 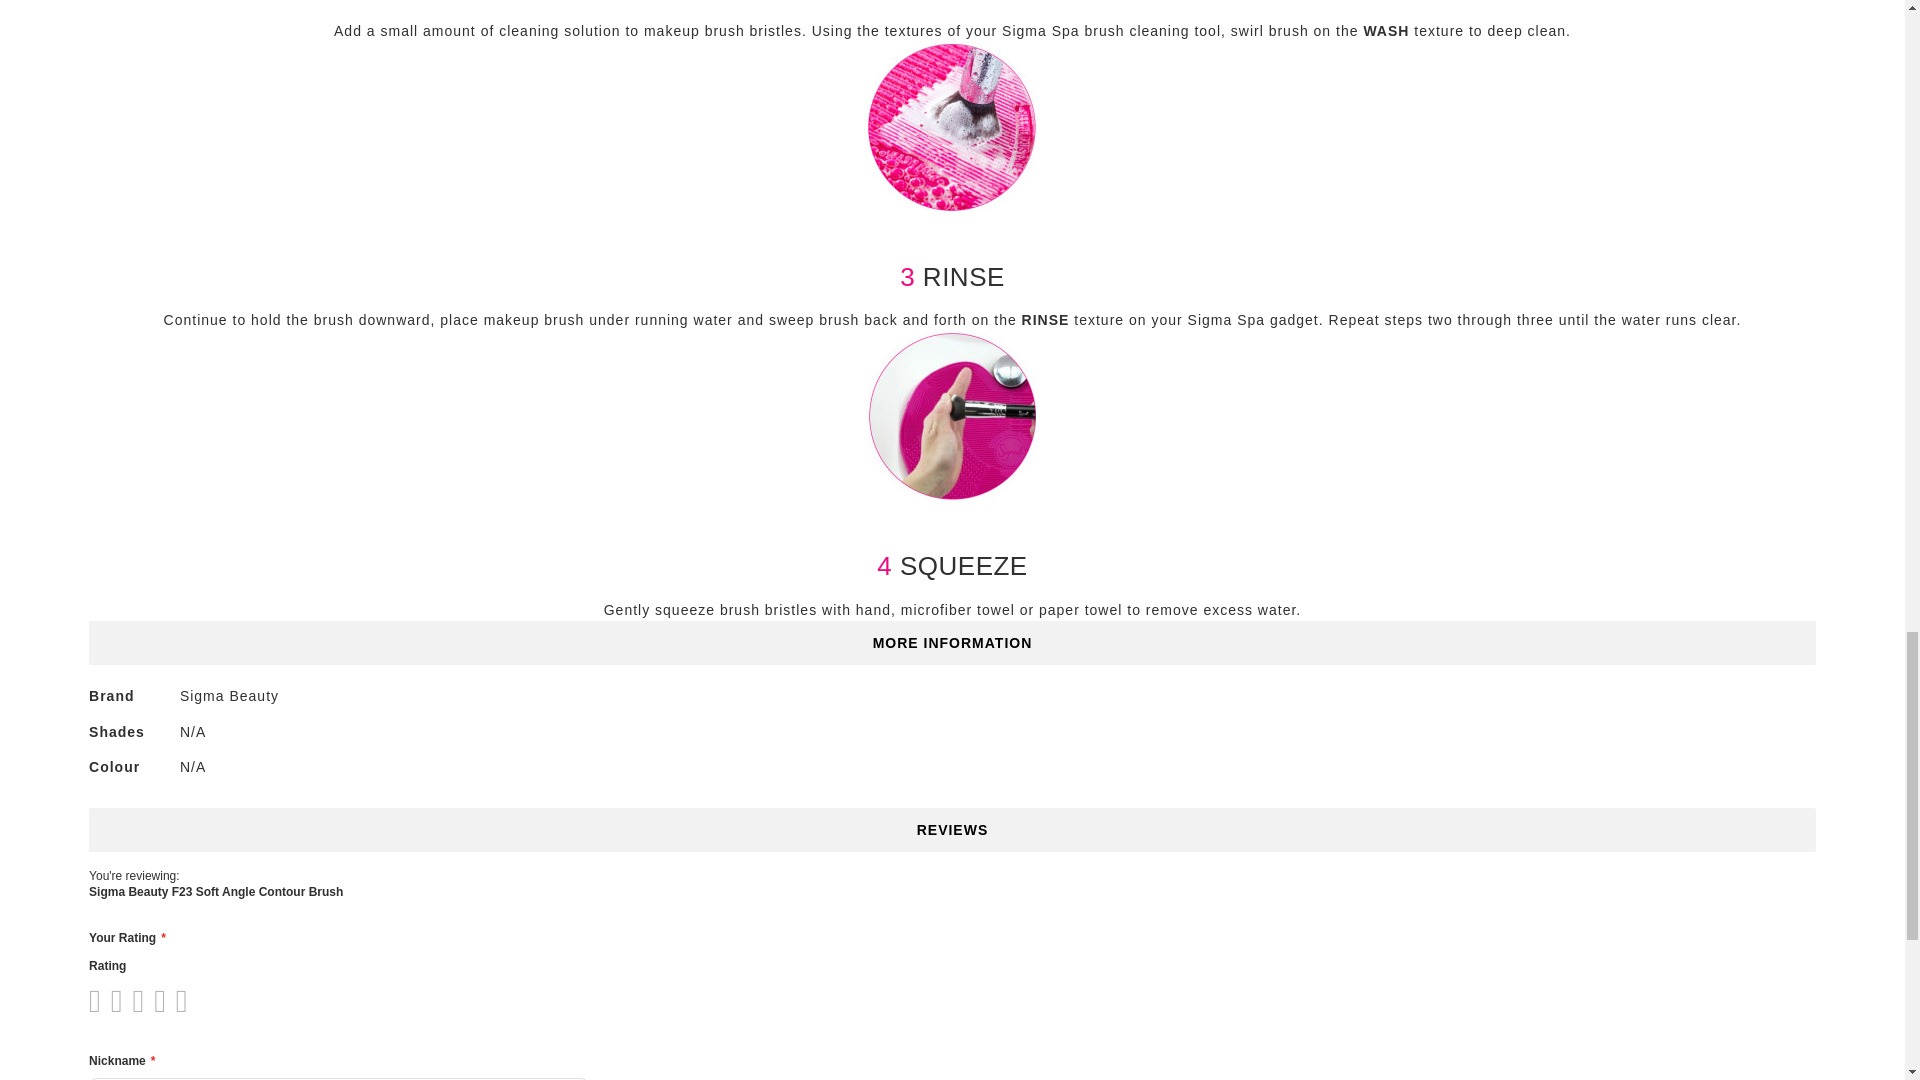 I want to click on 4 stars, so click(x=132, y=1000).